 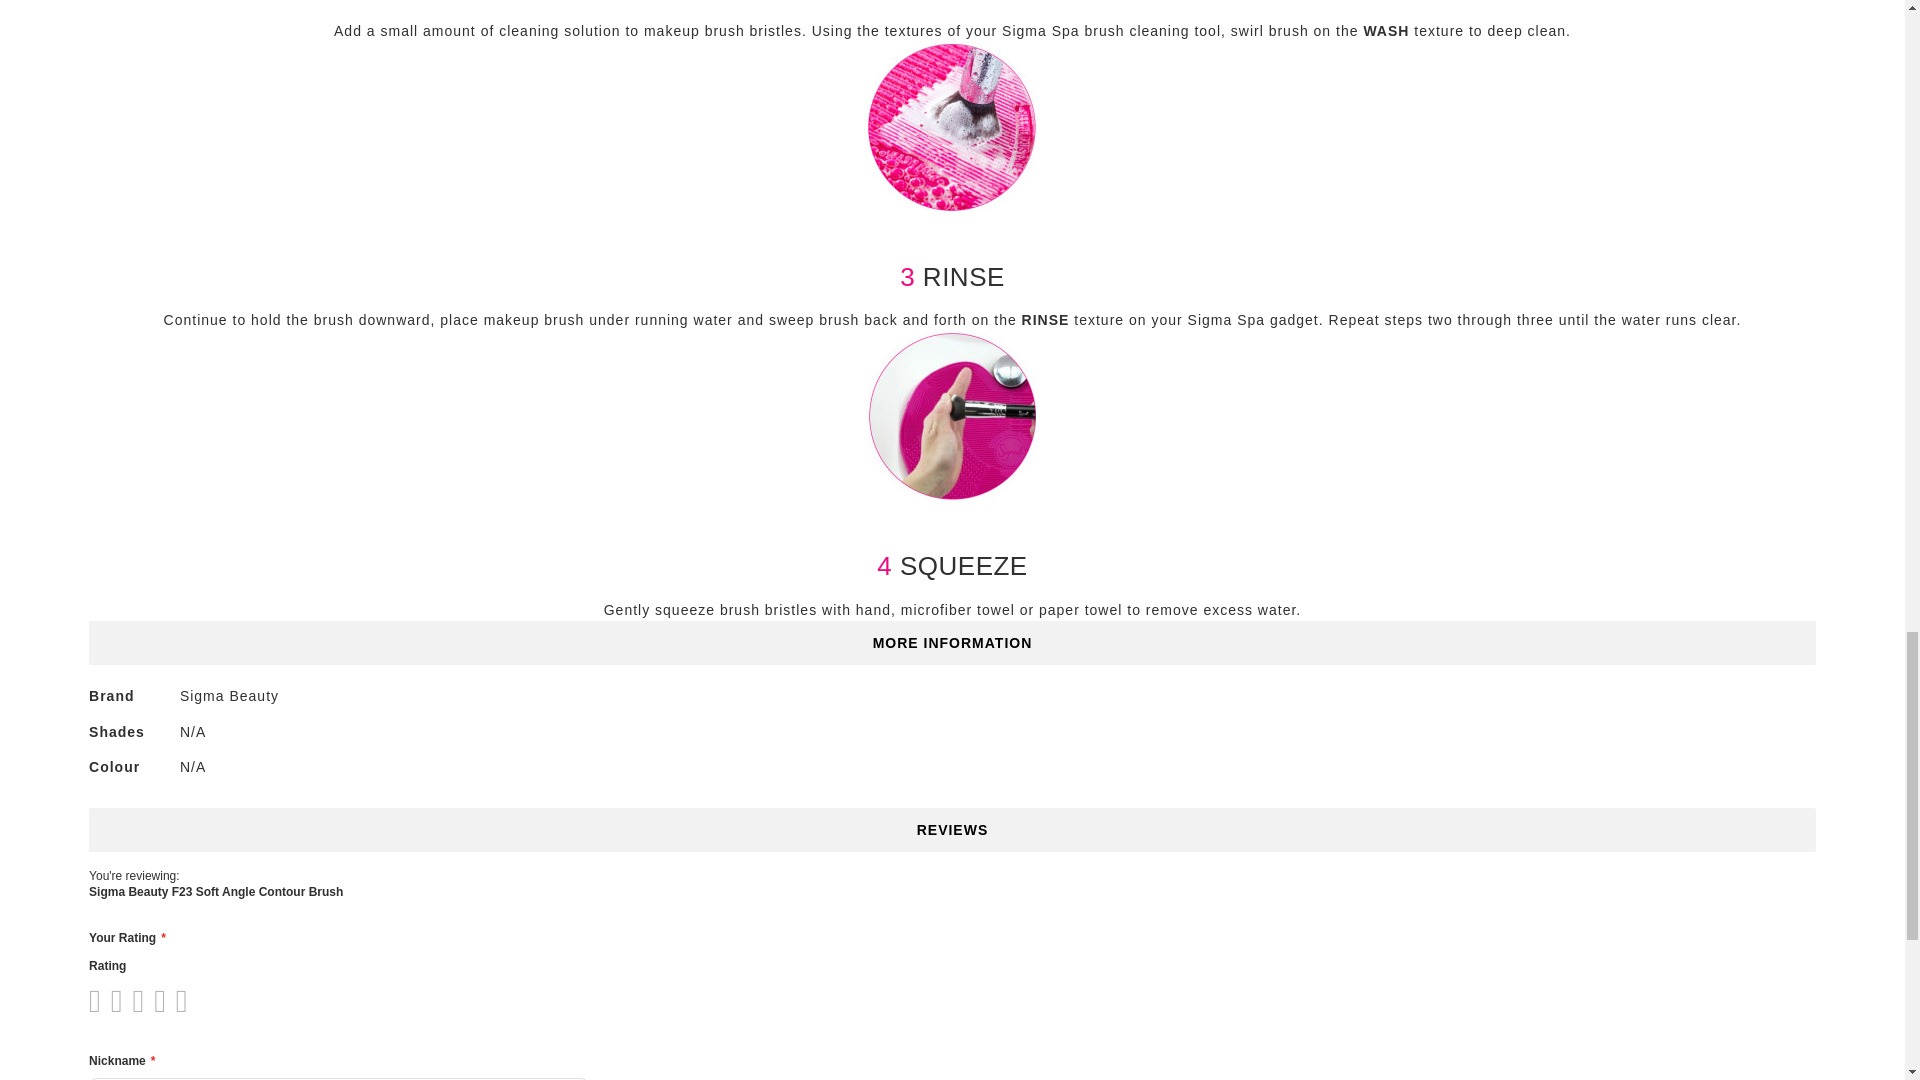 I want to click on 4 stars, so click(x=132, y=1000).